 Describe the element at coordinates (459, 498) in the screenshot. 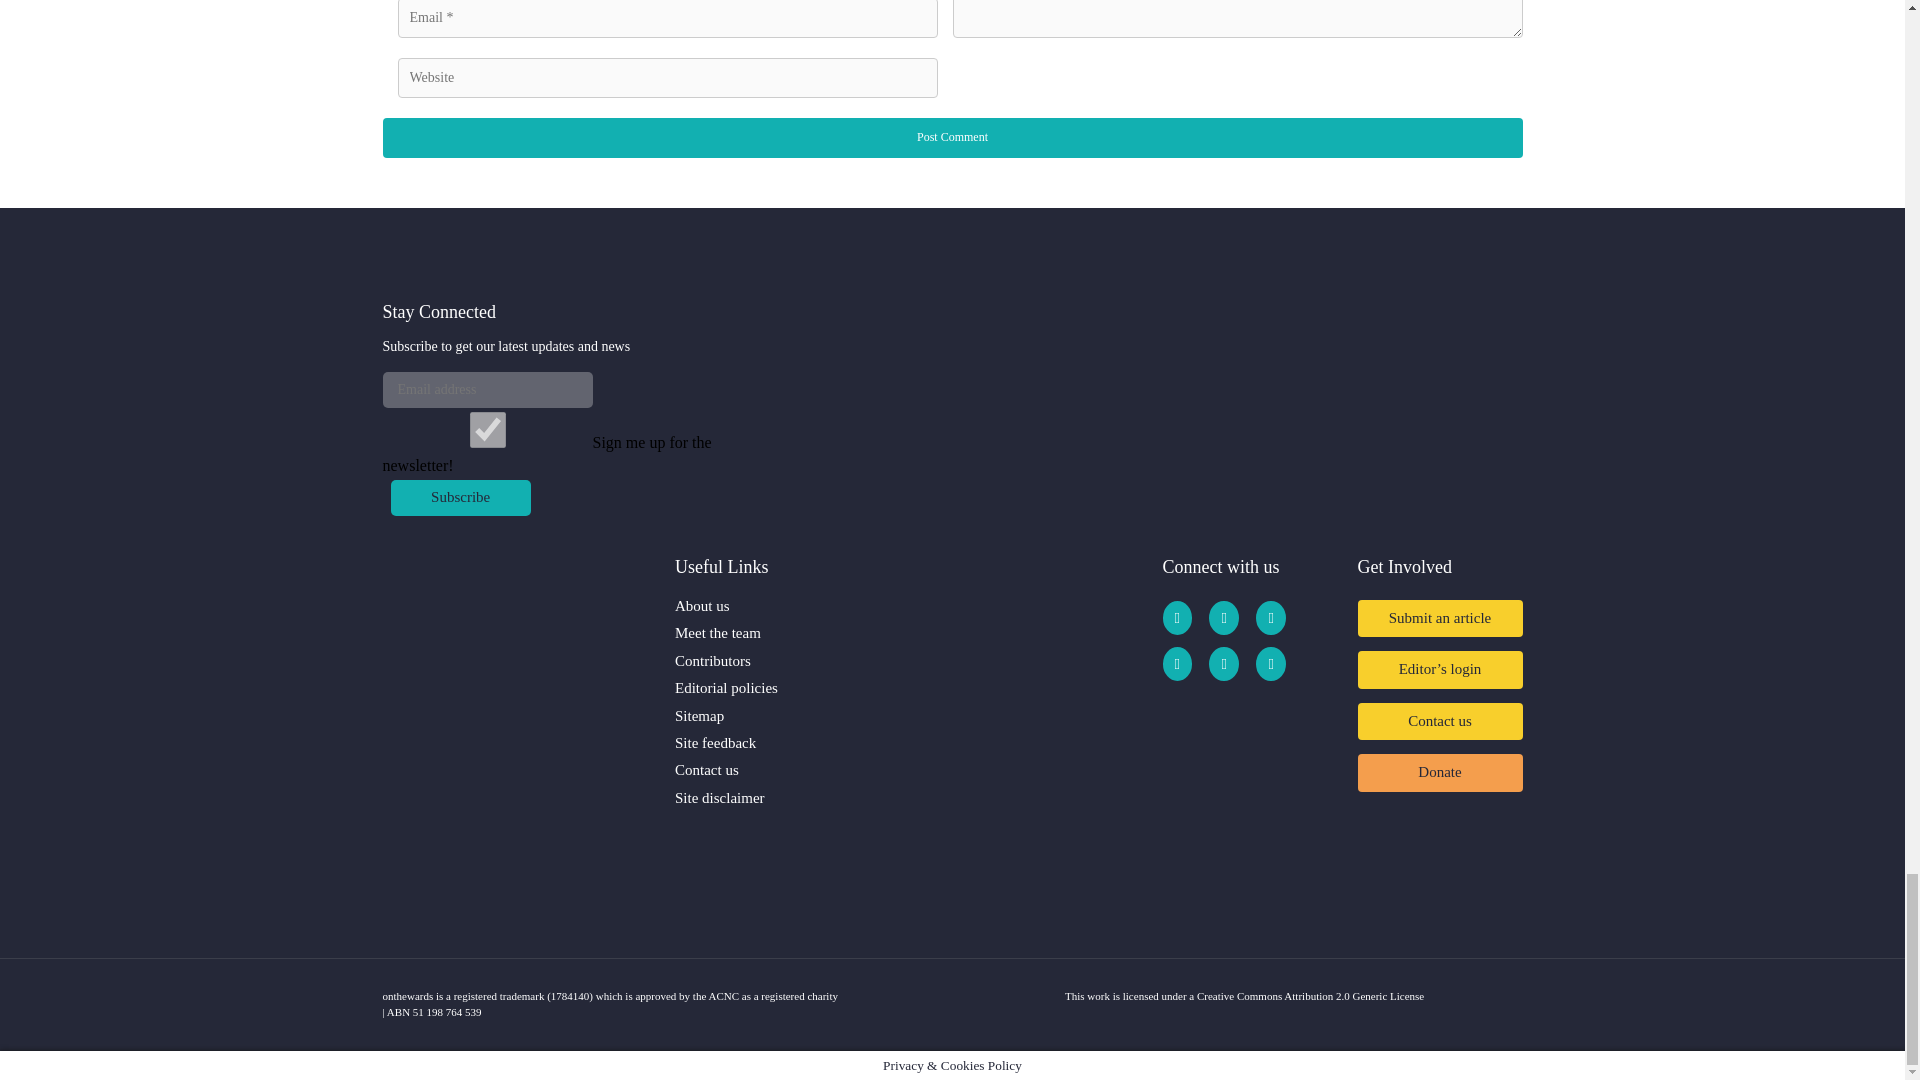

I see `Subscribe` at that location.